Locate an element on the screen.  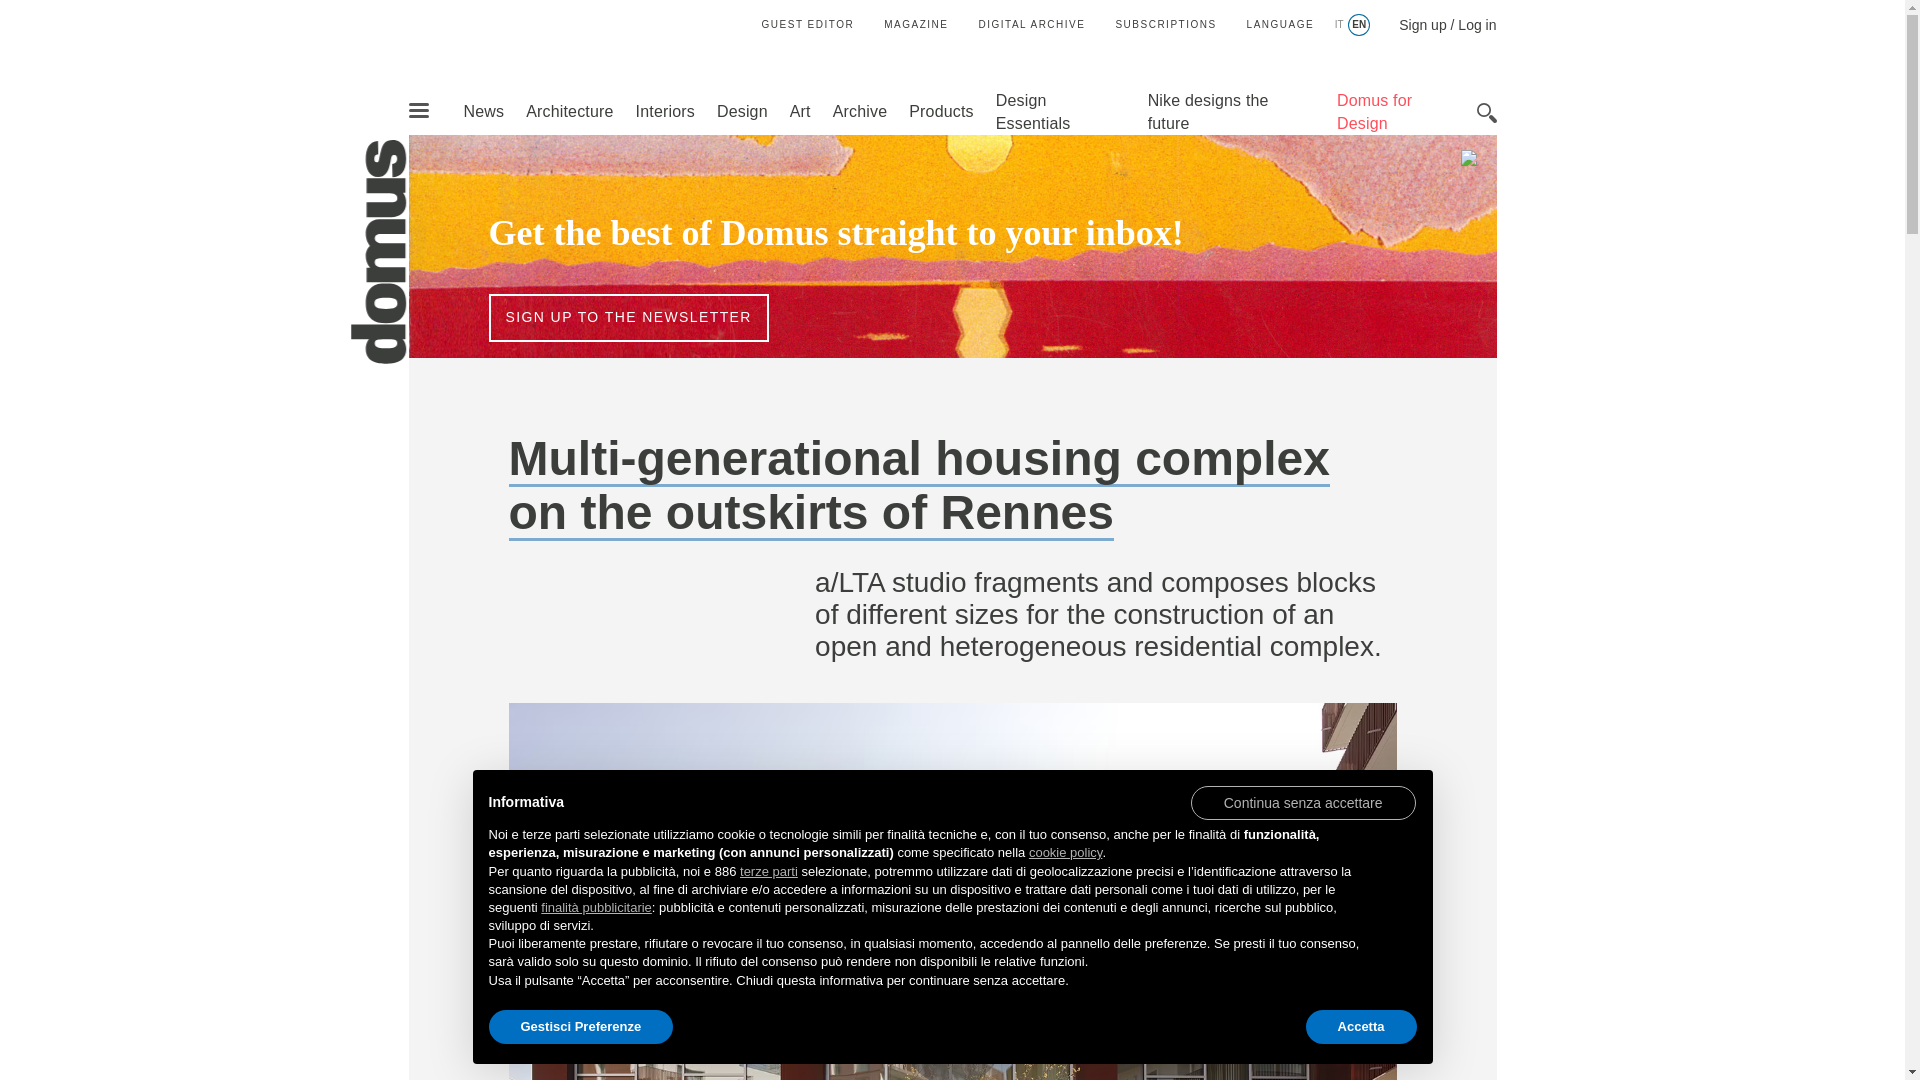
Interiors is located at coordinates (665, 110).